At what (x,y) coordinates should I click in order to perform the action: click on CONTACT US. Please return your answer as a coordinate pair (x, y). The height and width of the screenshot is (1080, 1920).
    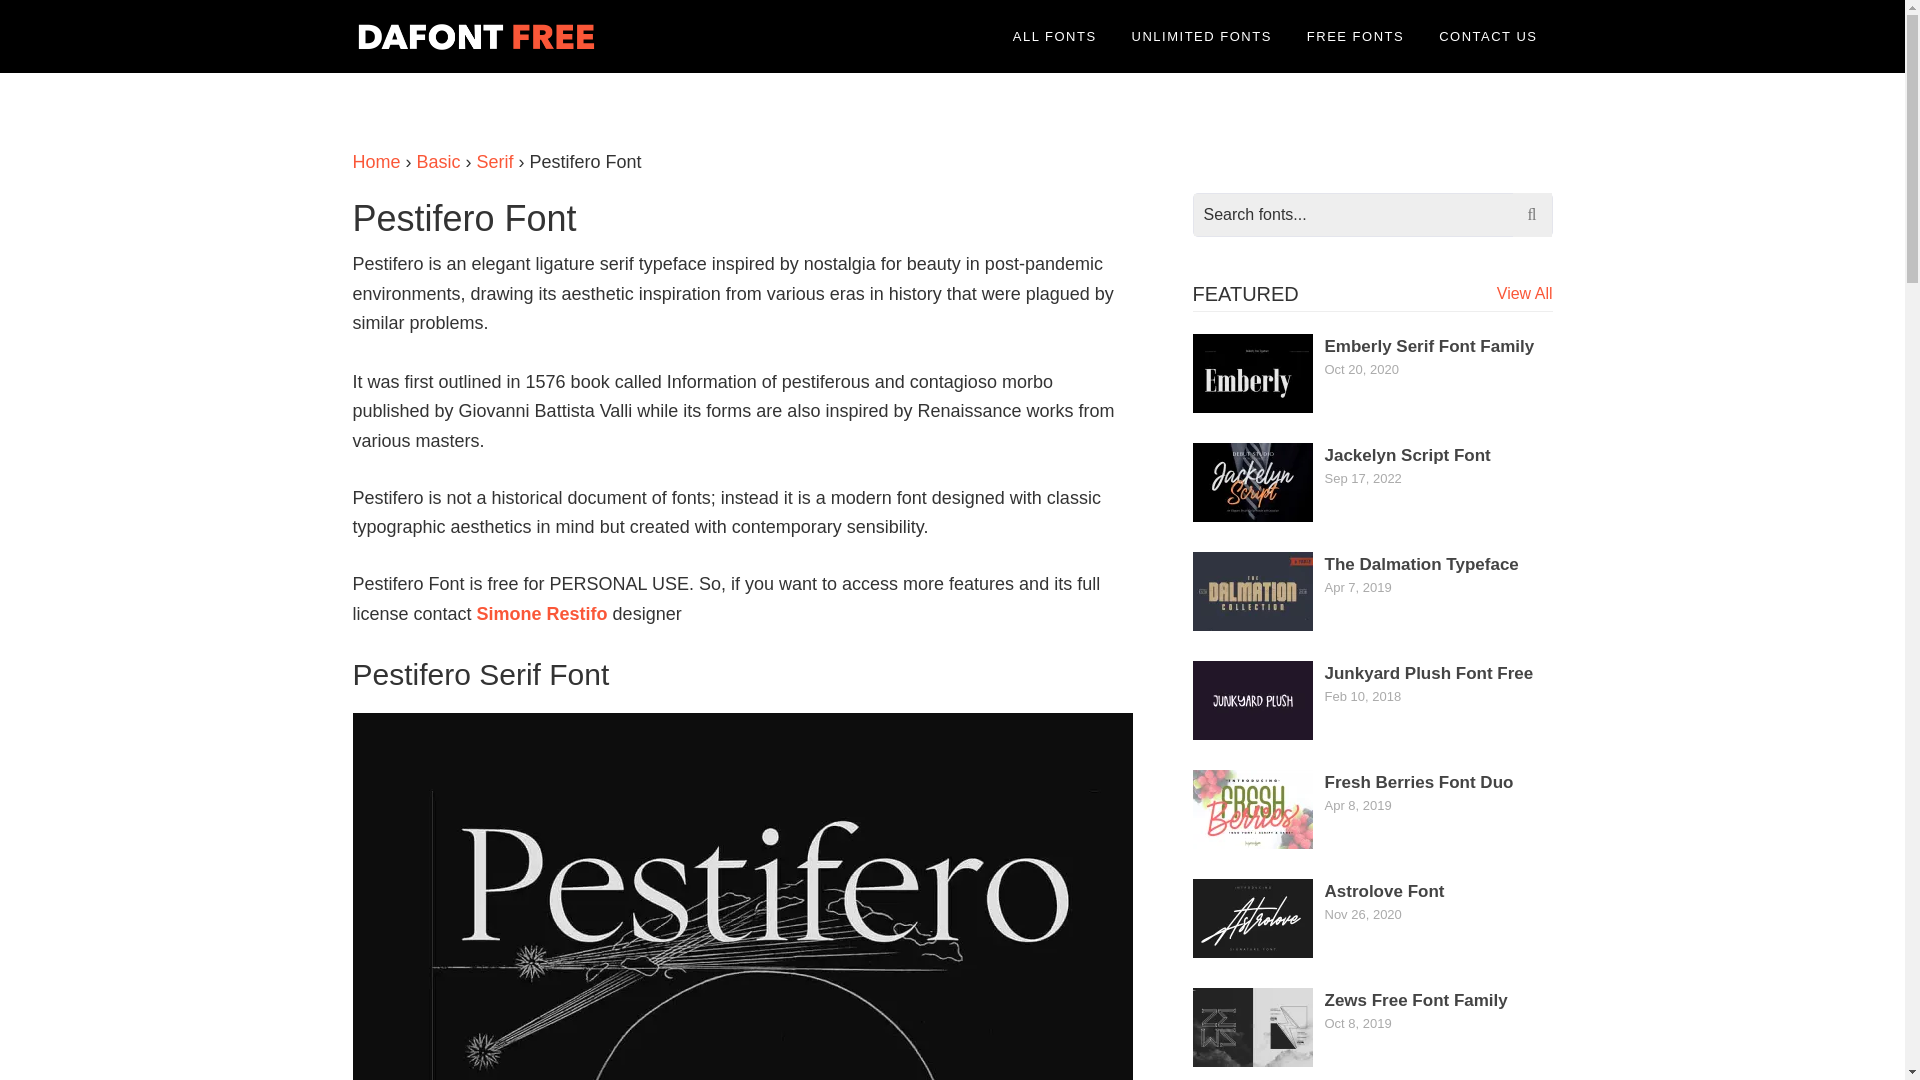
    Looking at the image, I should click on (1488, 36).